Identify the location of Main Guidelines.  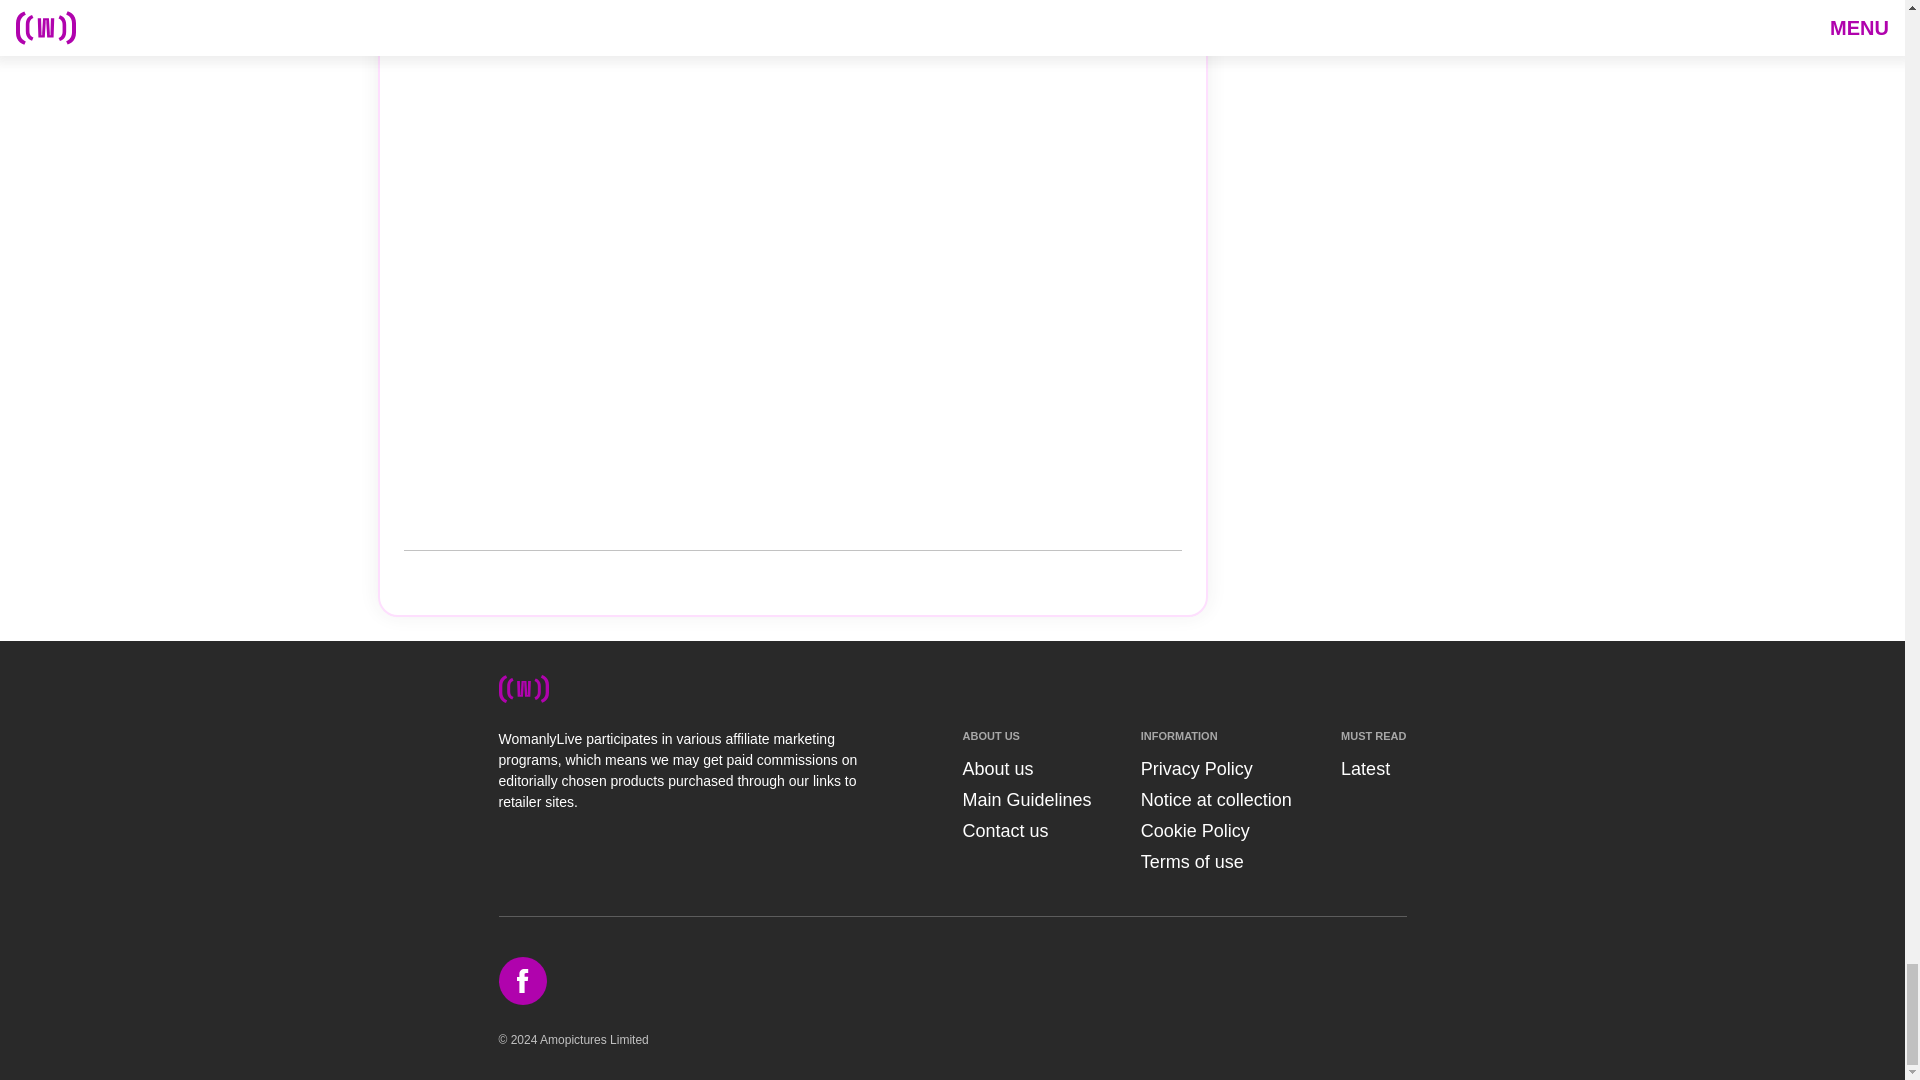
(1026, 800).